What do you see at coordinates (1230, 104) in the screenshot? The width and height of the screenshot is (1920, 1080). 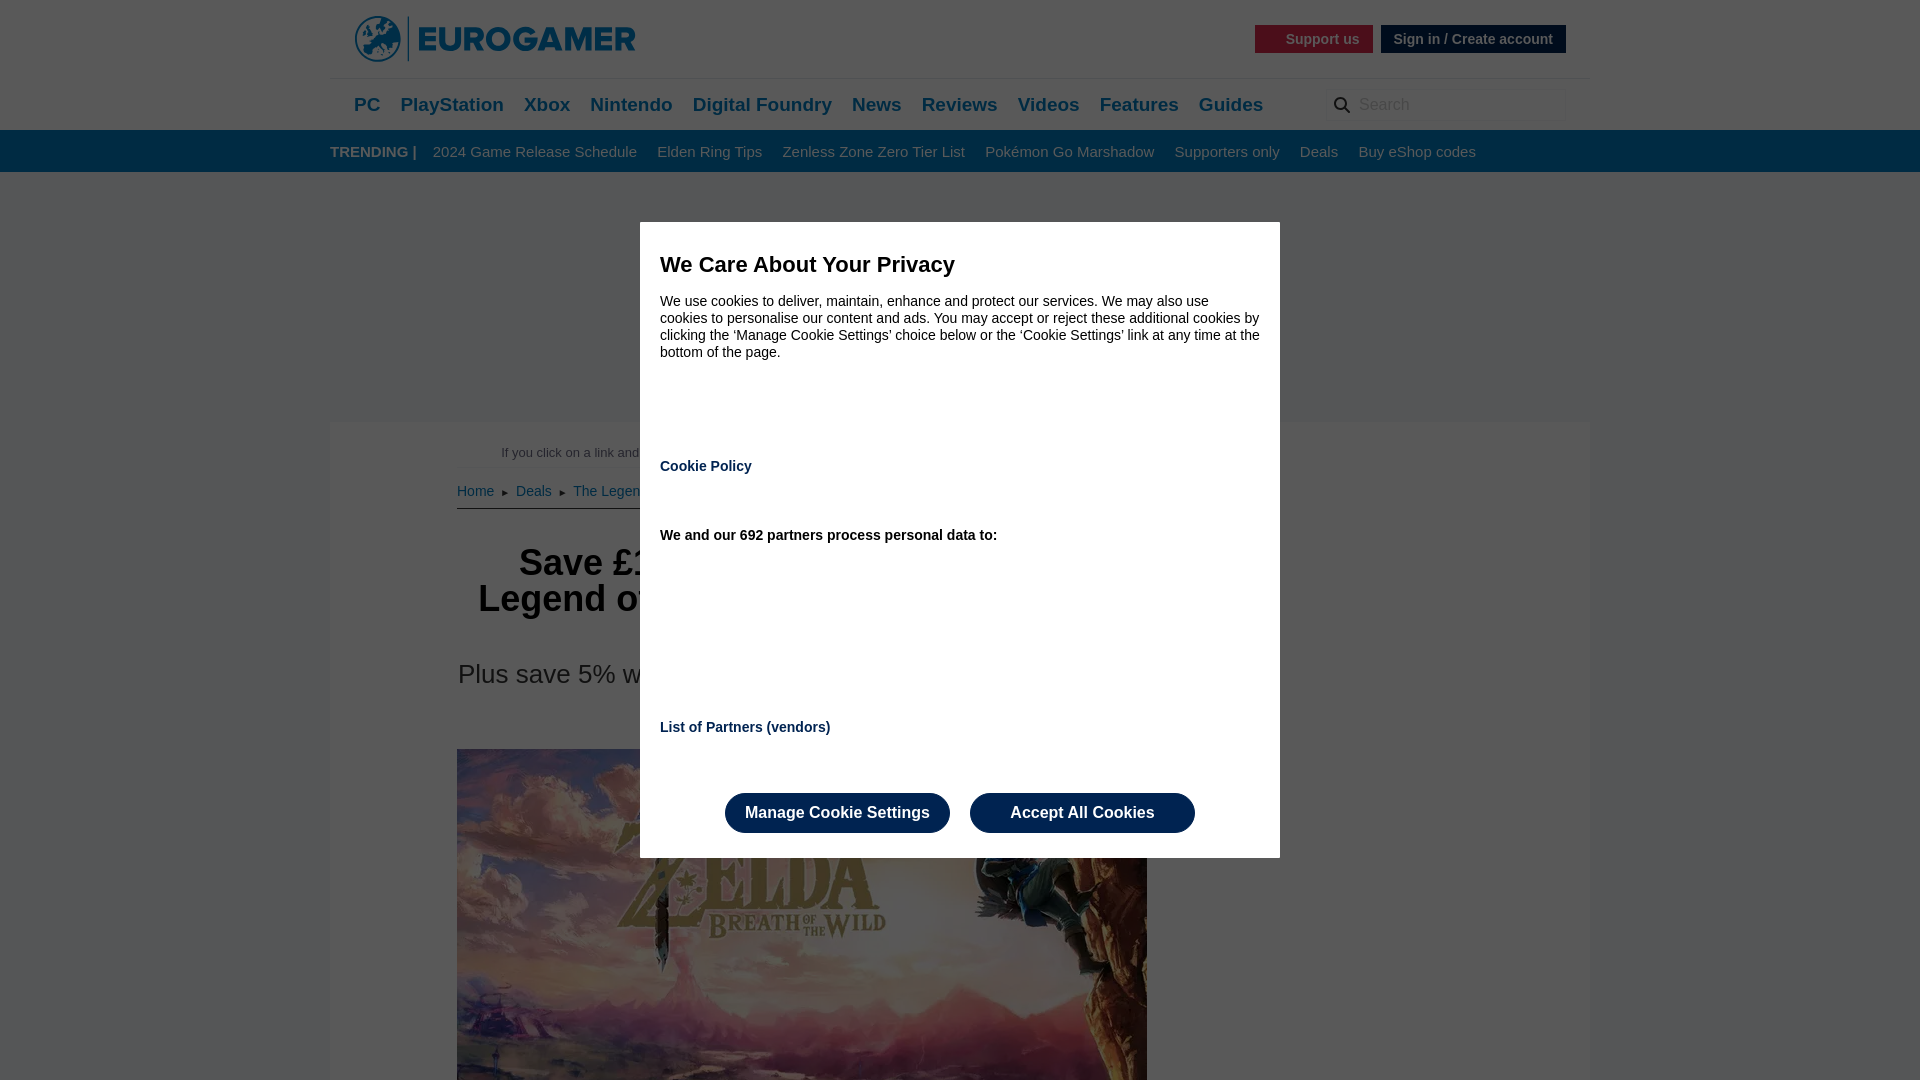 I see `Guides` at bounding box center [1230, 104].